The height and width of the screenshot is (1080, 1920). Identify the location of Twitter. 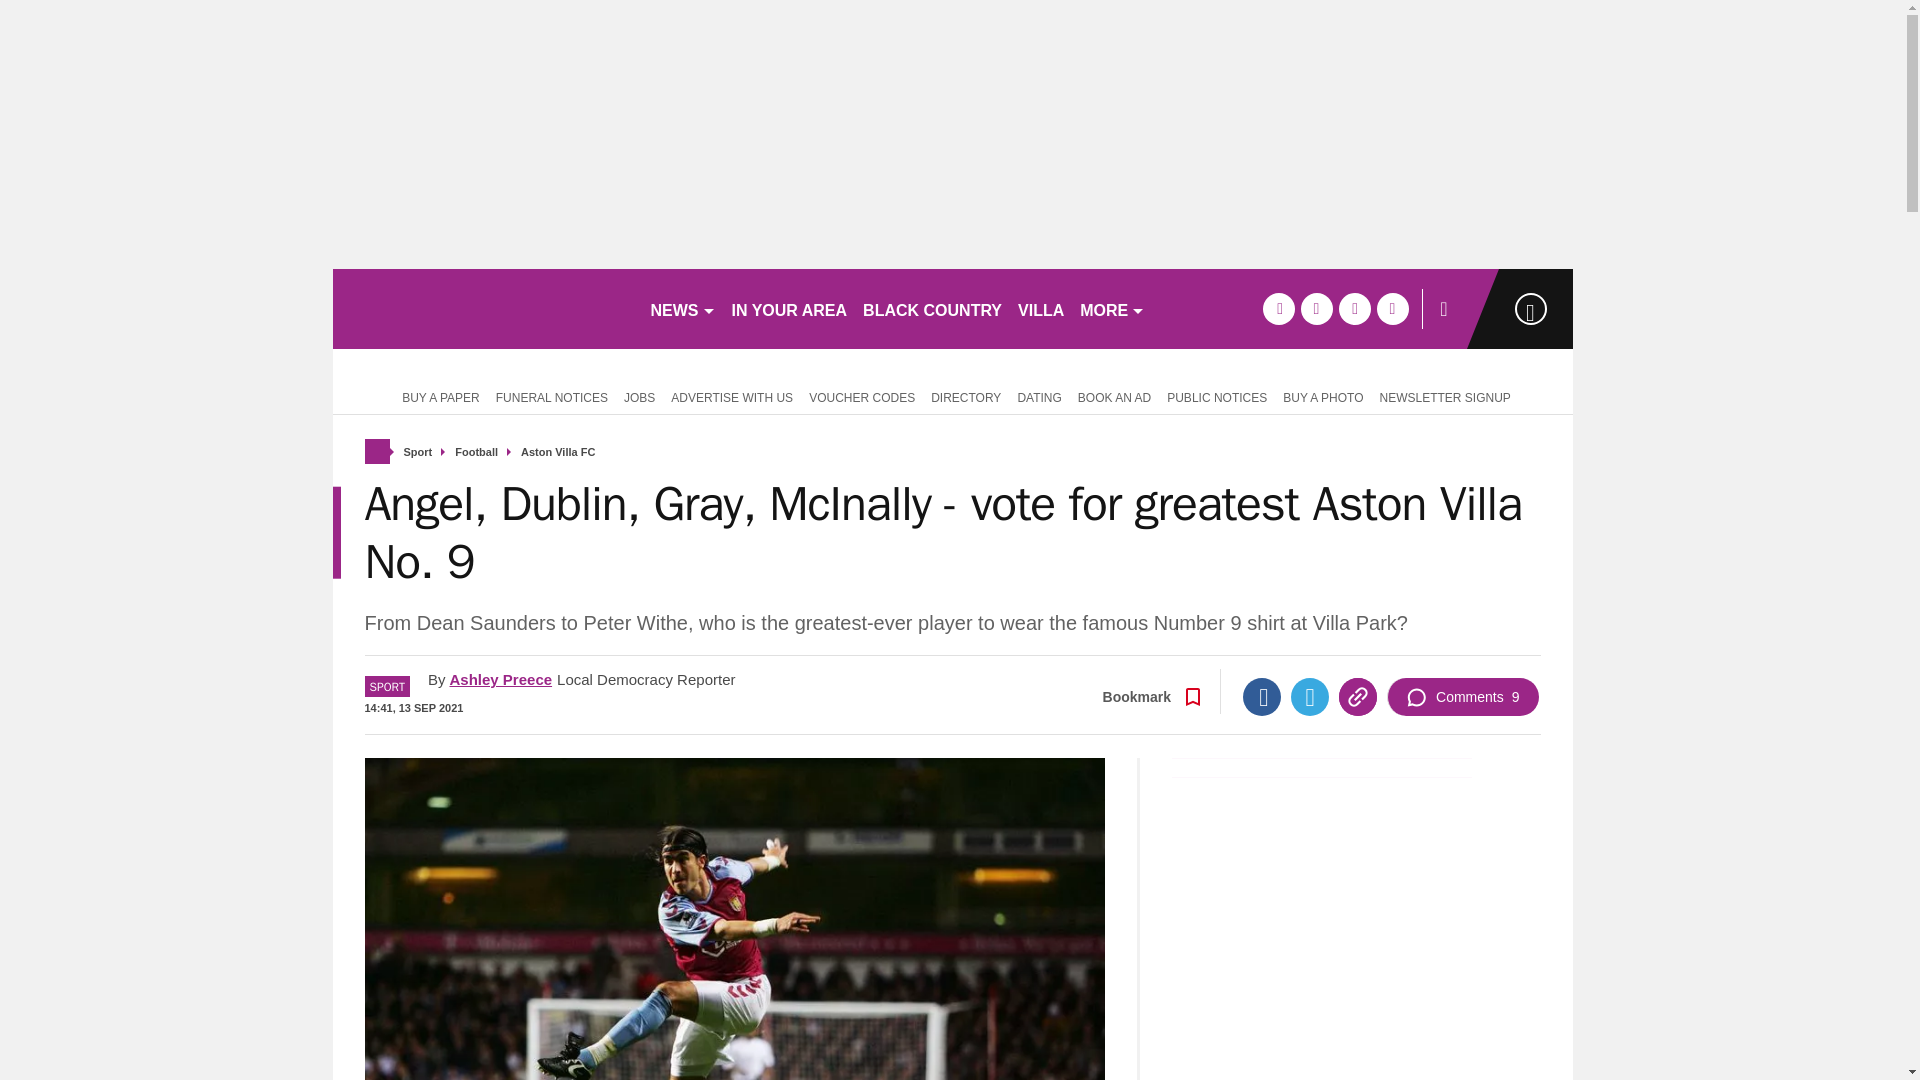
(1309, 697).